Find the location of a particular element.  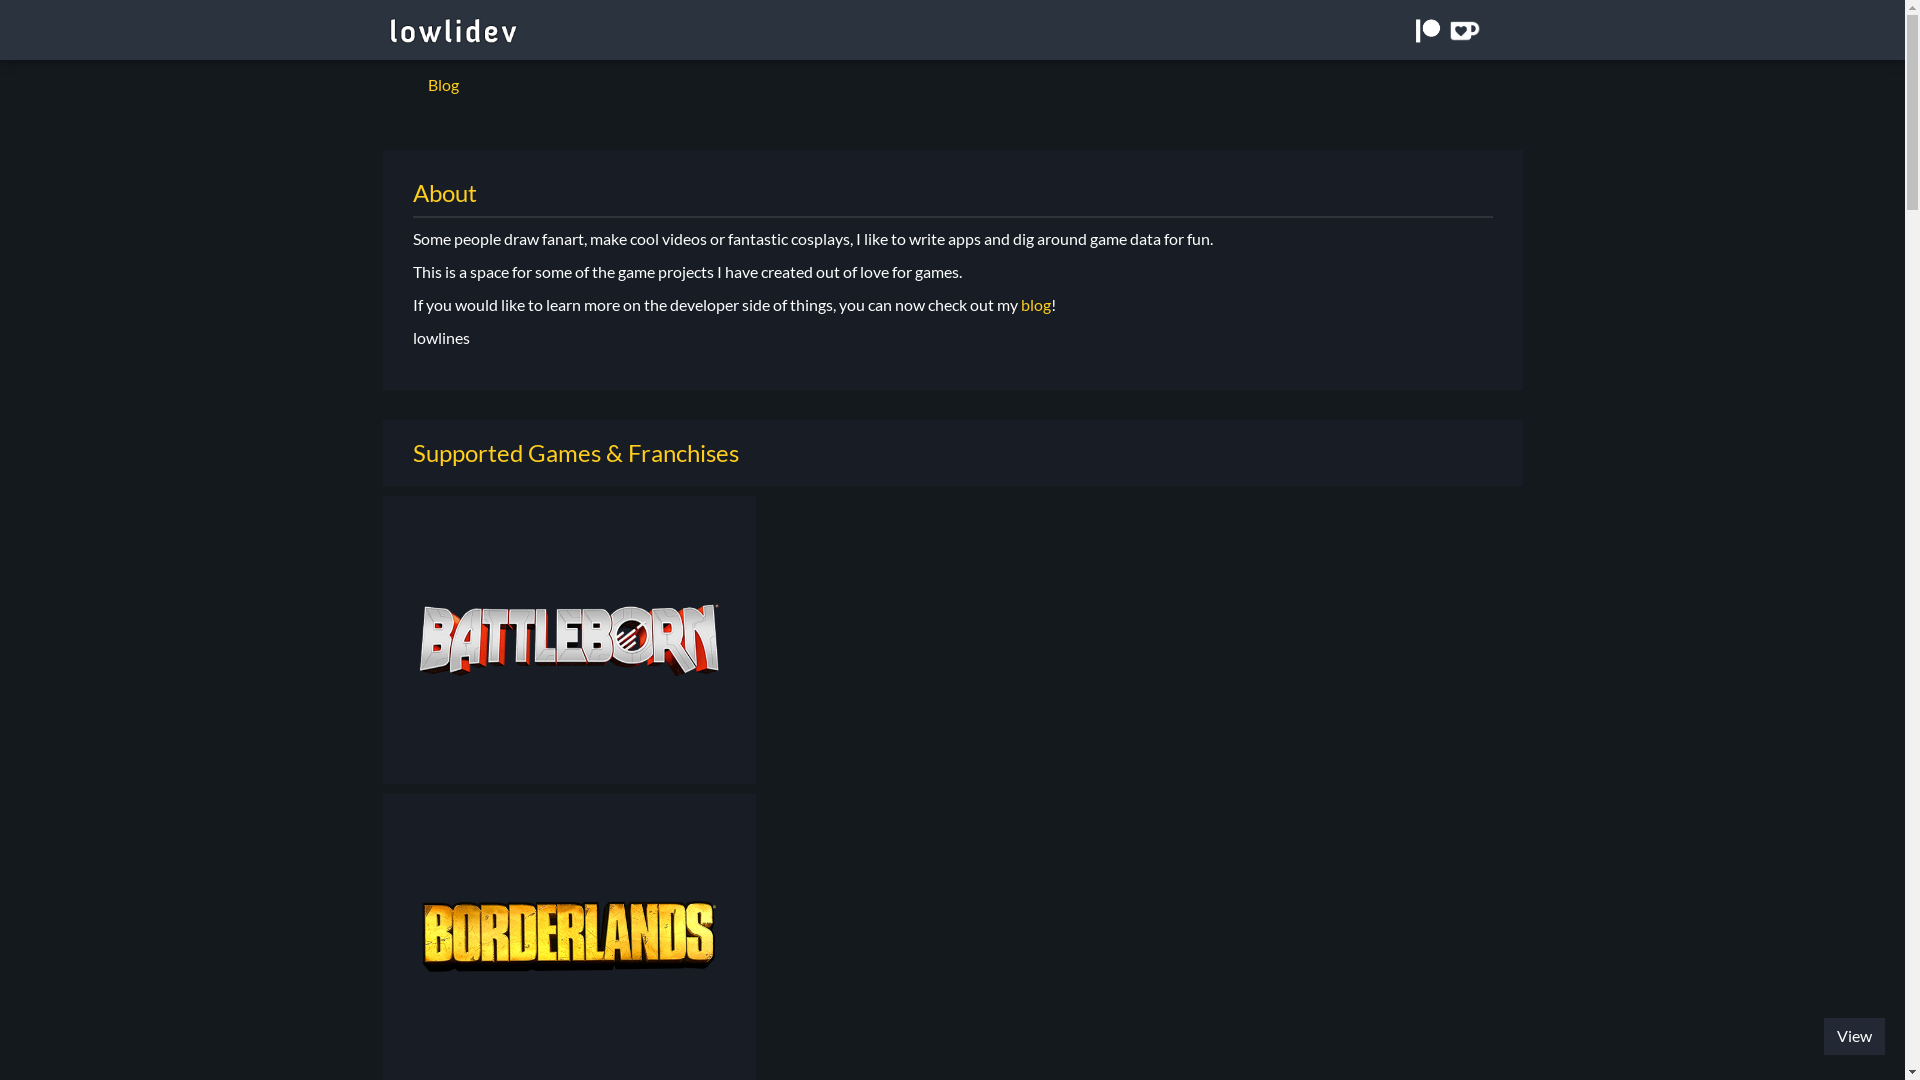

Site Settings is located at coordinates (1512, 85).